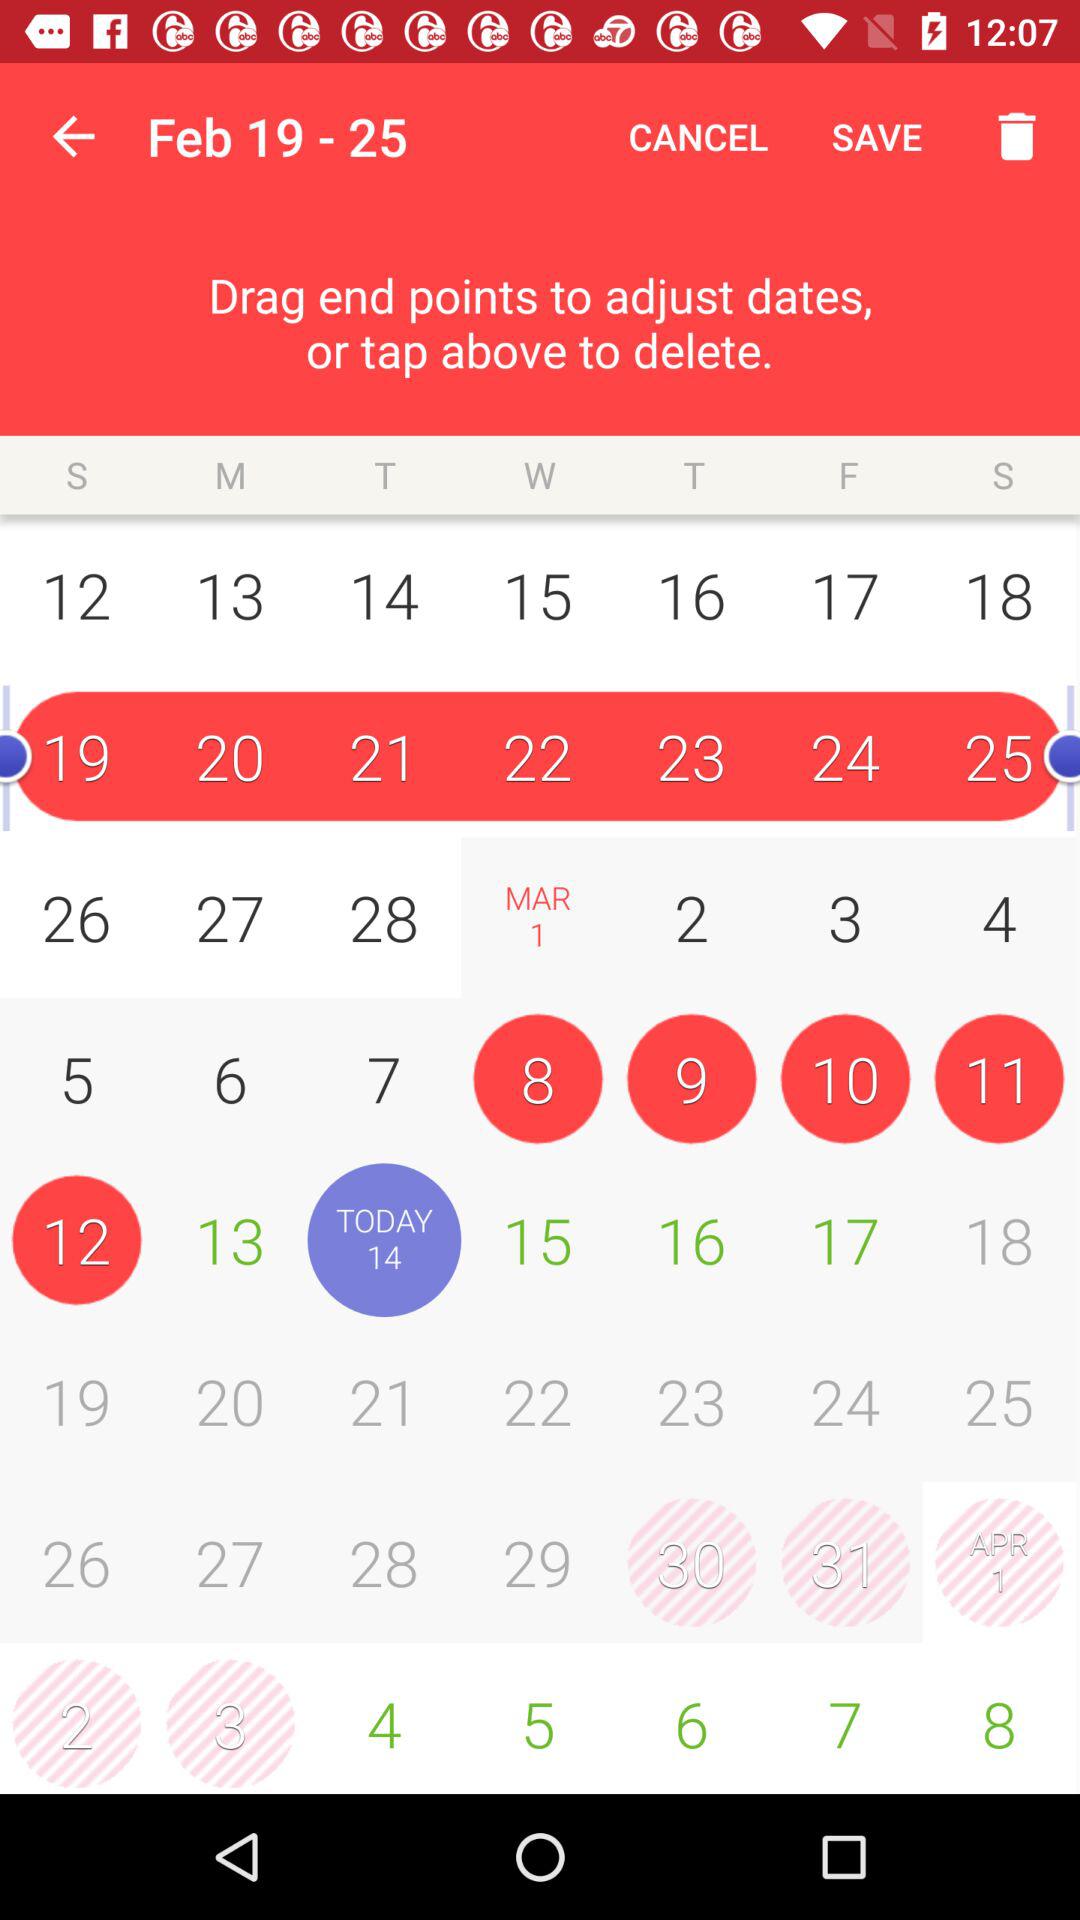 The width and height of the screenshot is (1080, 1920). I want to click on tap item next to save item, so click(698, 136).